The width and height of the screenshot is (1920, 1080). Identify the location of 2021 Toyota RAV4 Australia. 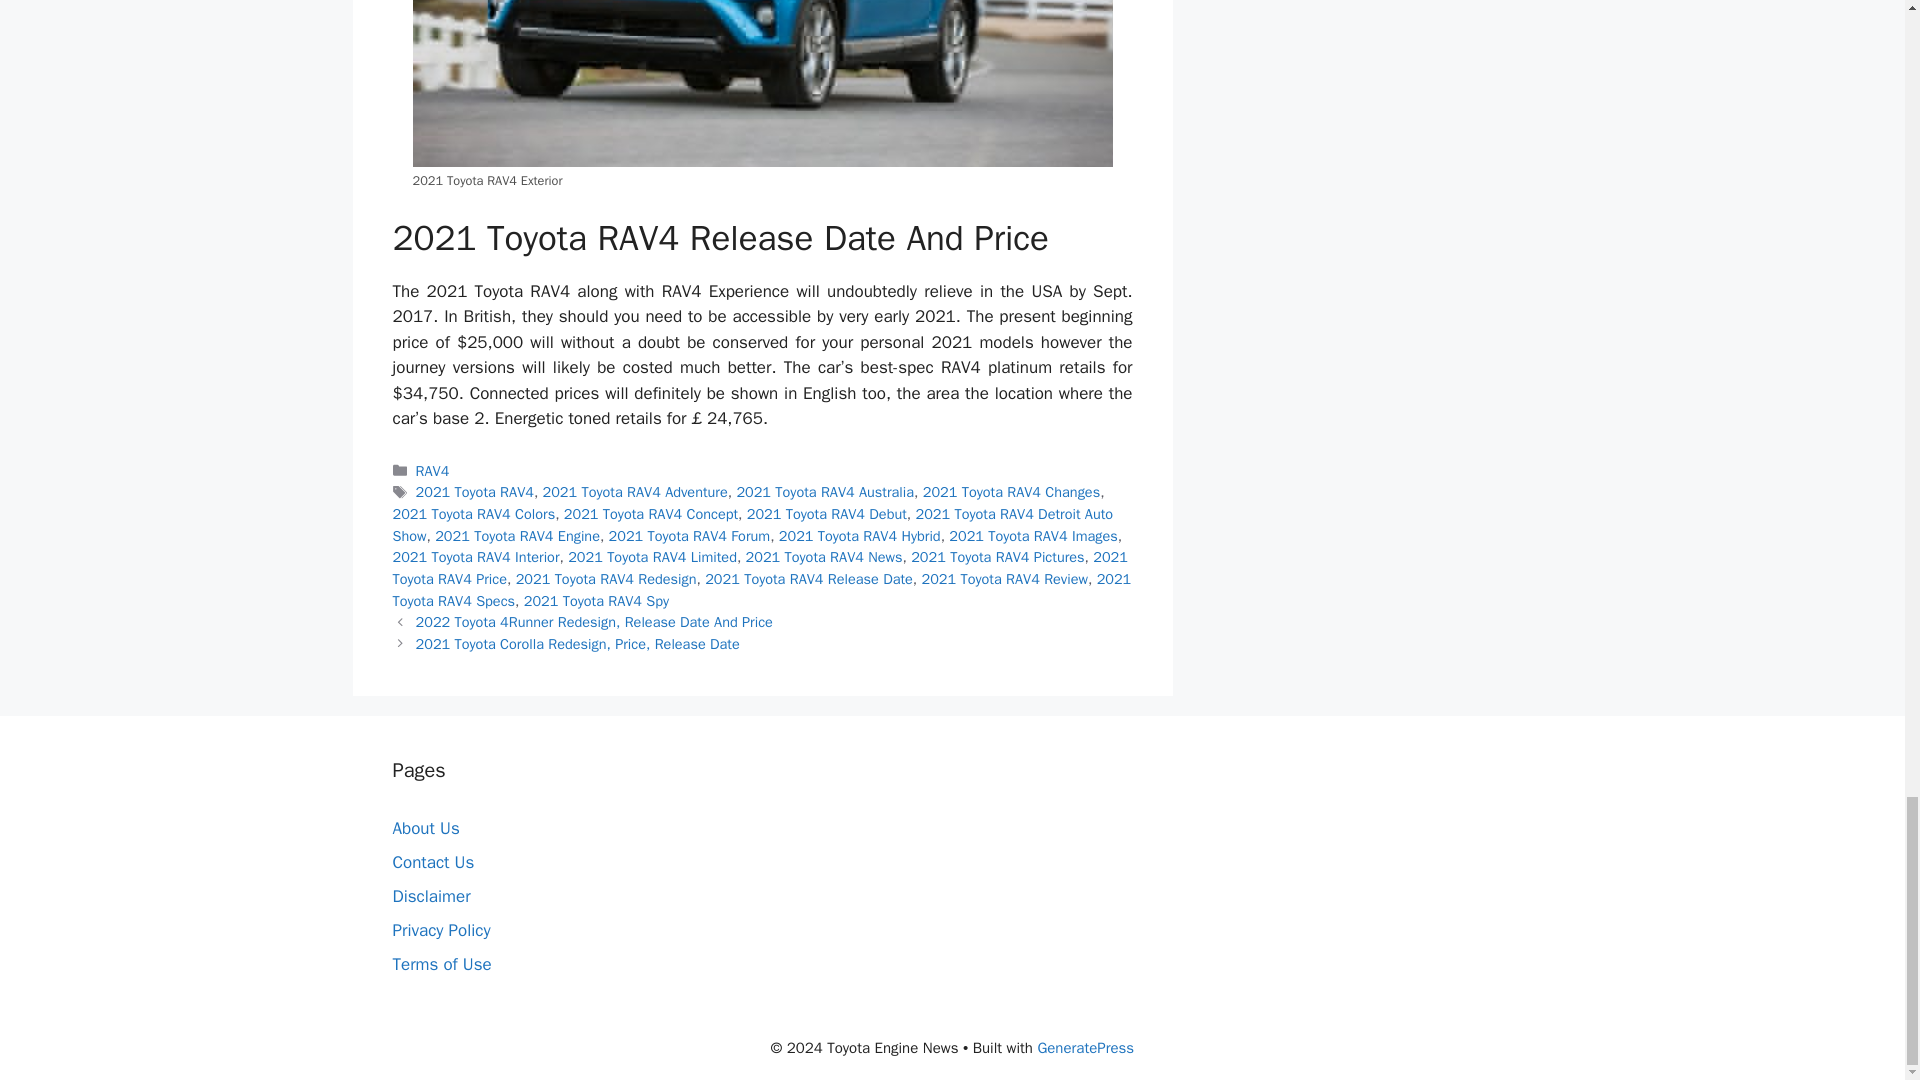
(824, 492).